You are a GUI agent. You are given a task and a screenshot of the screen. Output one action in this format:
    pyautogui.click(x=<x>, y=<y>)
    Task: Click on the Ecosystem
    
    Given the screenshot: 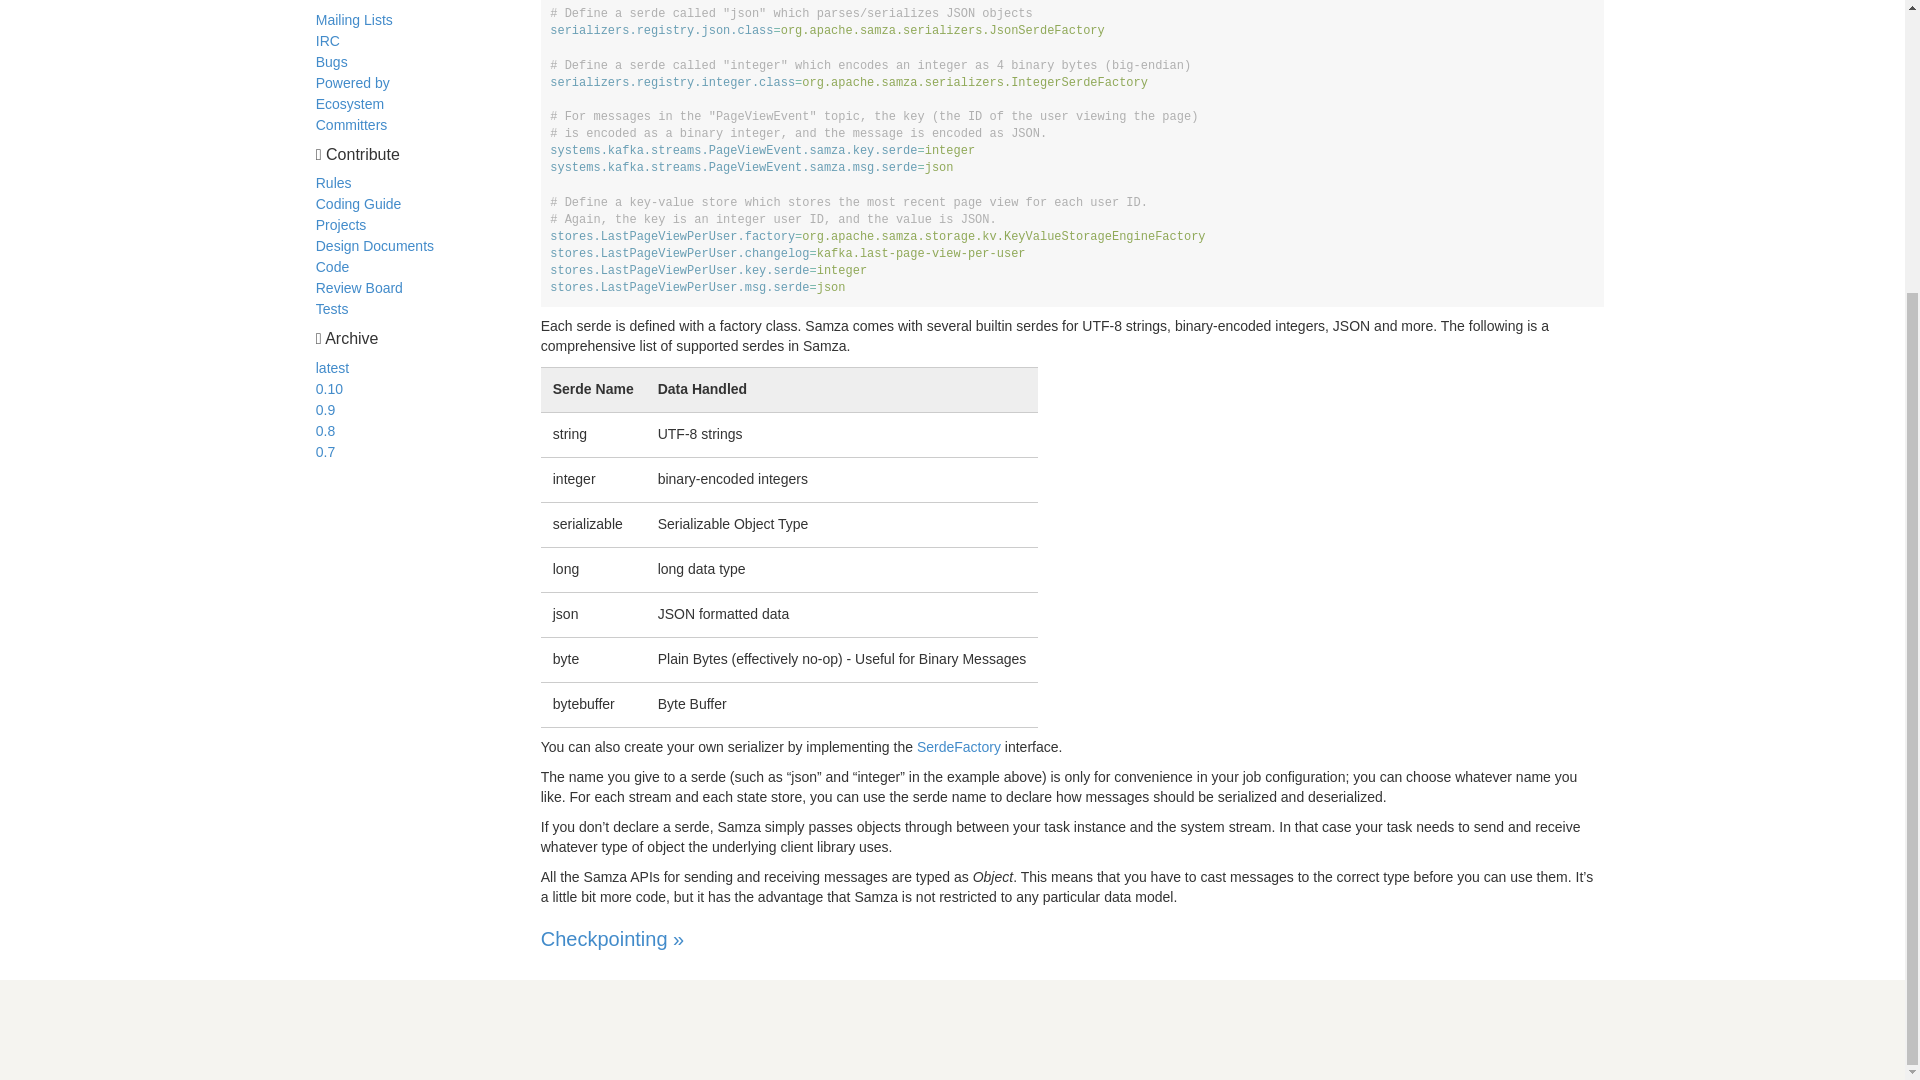 What is the action you would take?
    pyautogui.click(x=350, y=104)
    